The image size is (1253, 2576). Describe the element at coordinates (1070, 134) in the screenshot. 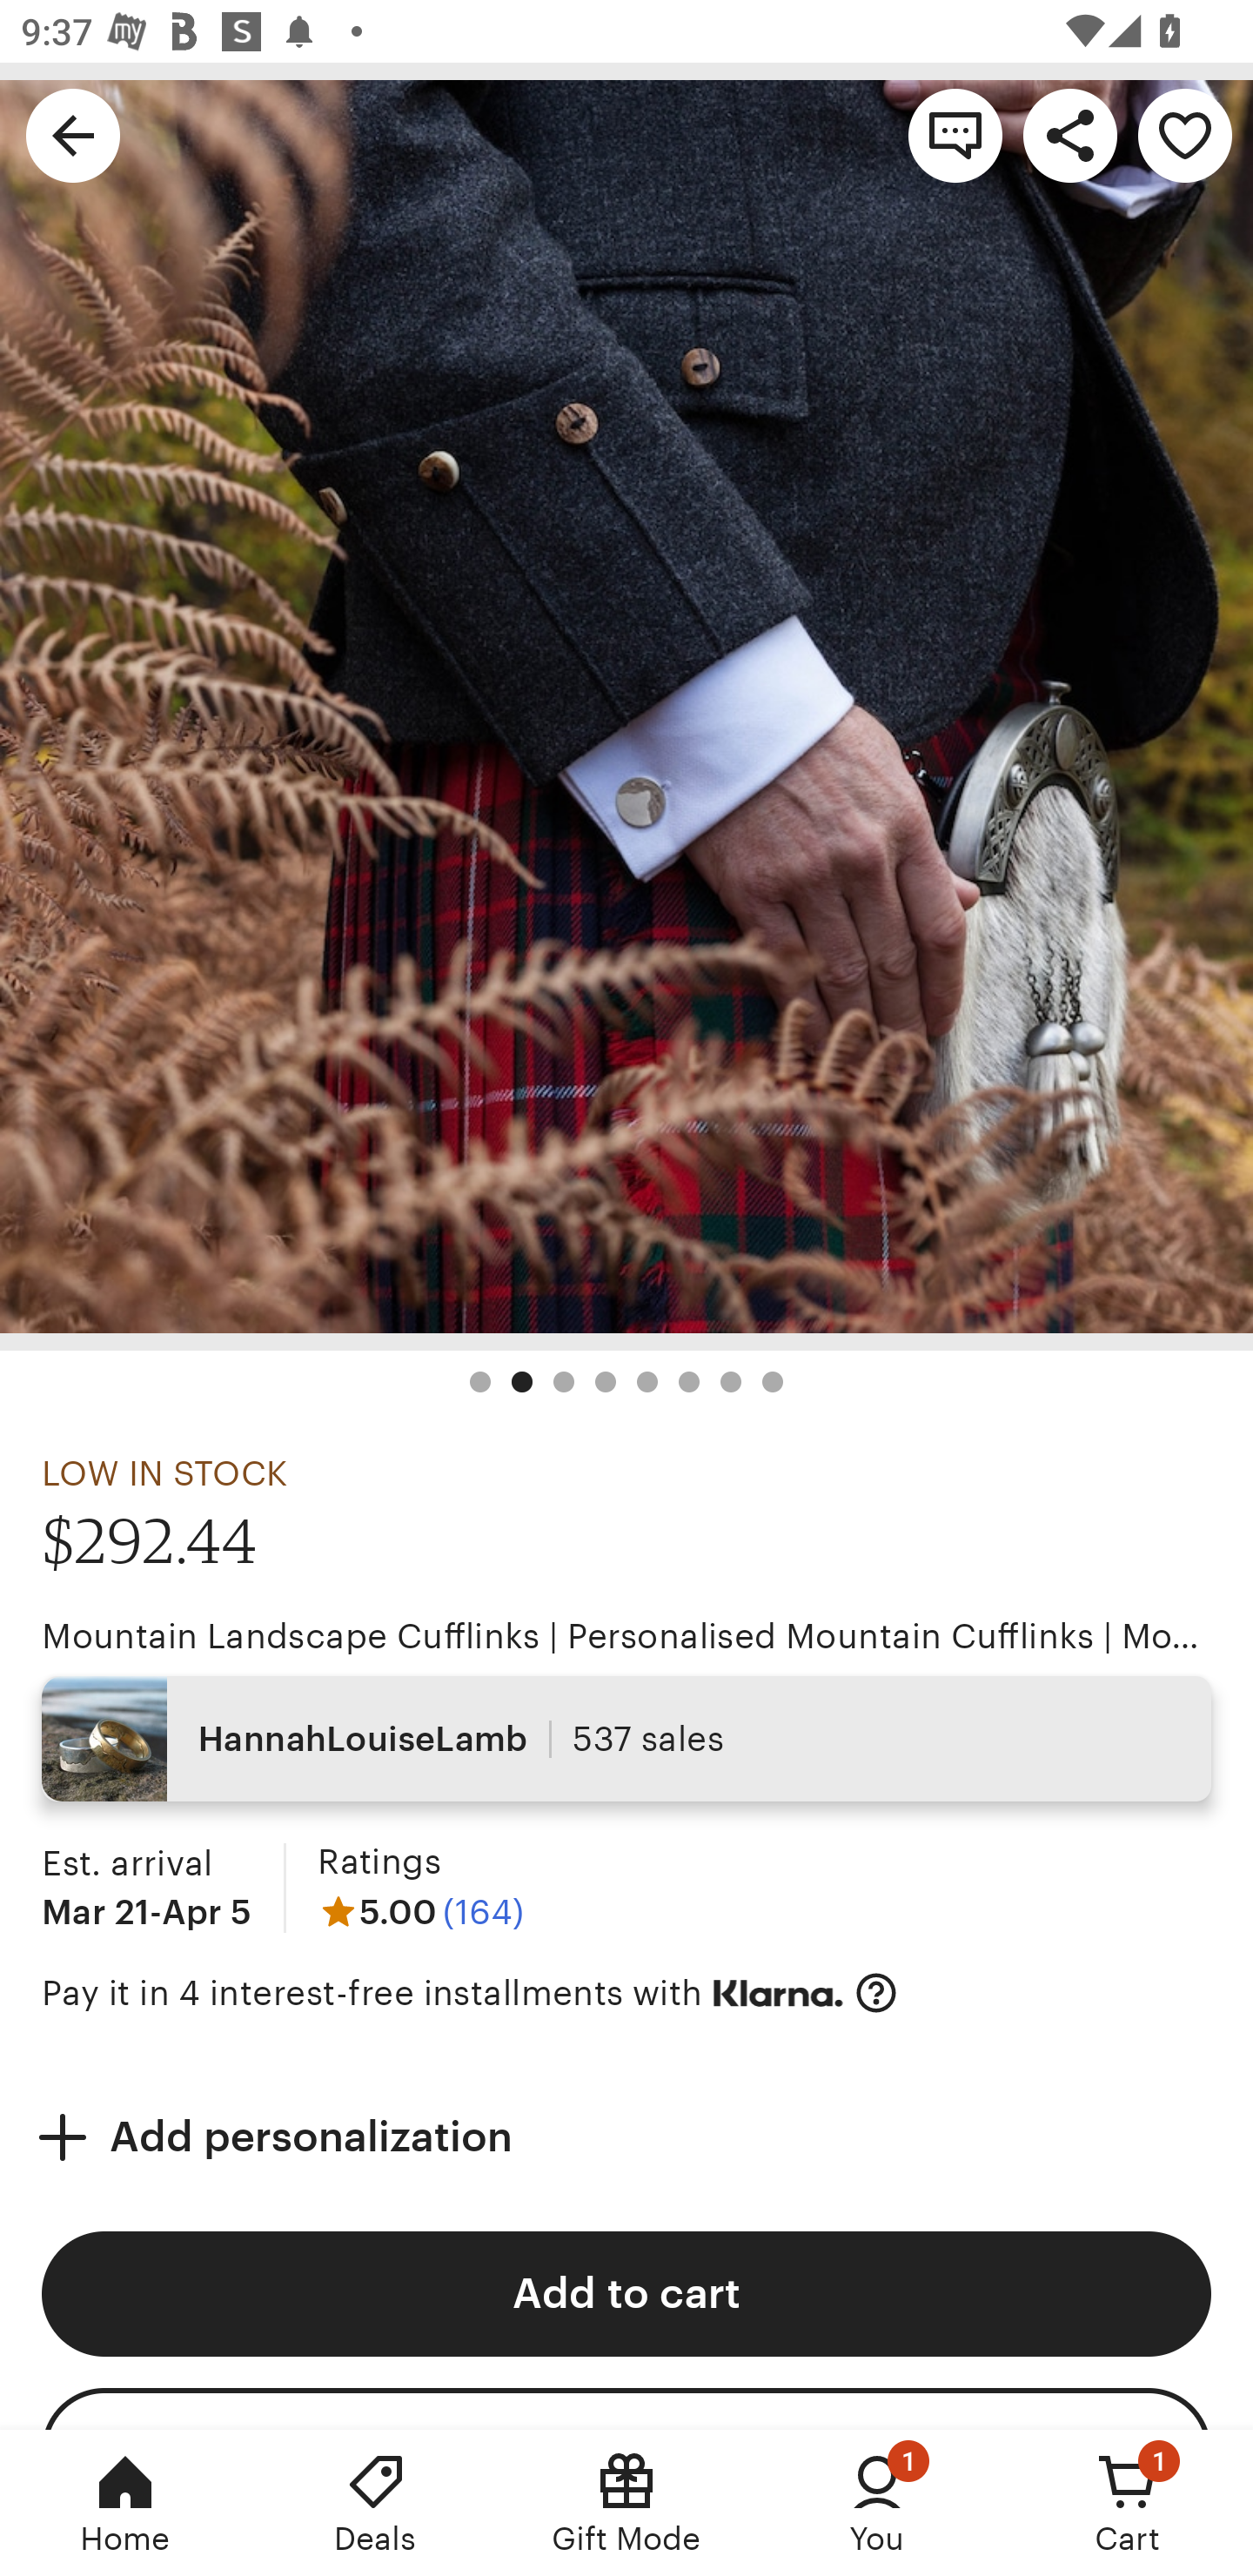

I see `Share` at that location.